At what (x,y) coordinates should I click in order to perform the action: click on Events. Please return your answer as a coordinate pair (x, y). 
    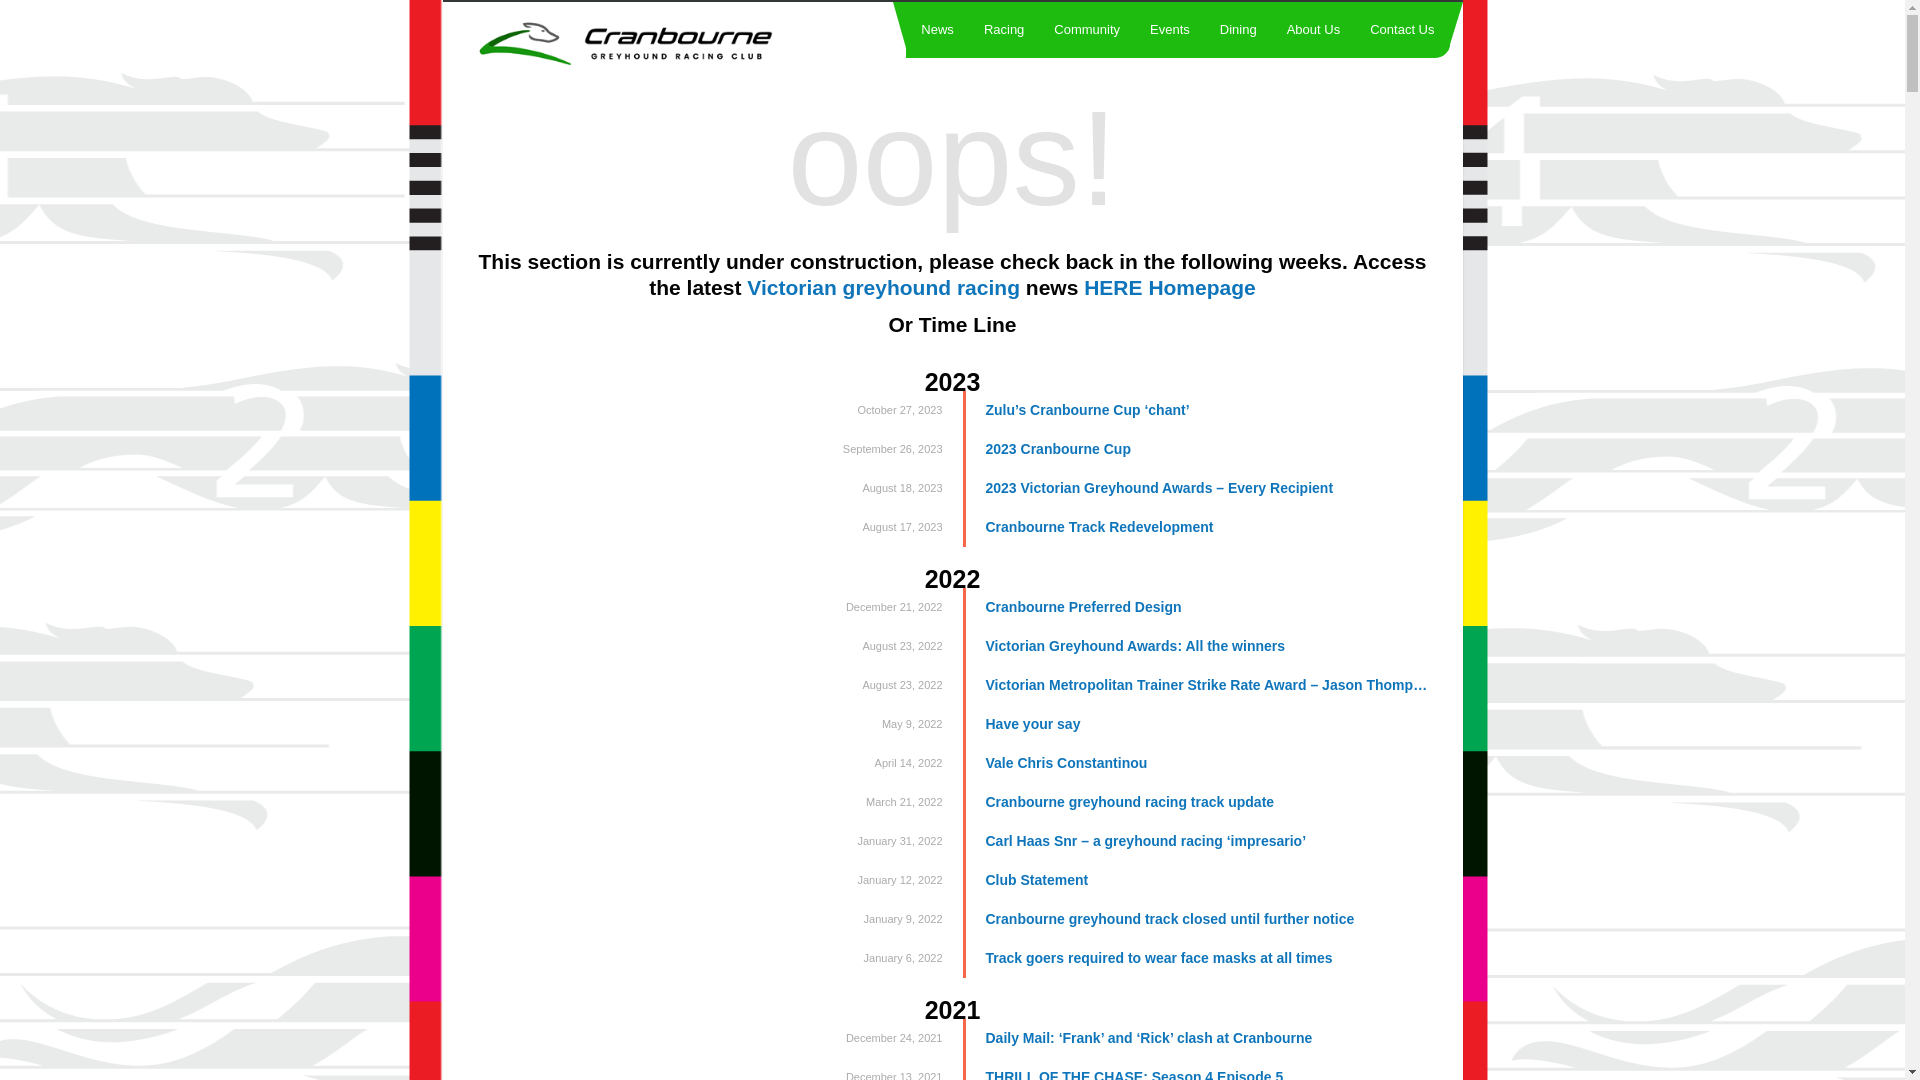
    Looking at the image, I should click on (1170, 30).